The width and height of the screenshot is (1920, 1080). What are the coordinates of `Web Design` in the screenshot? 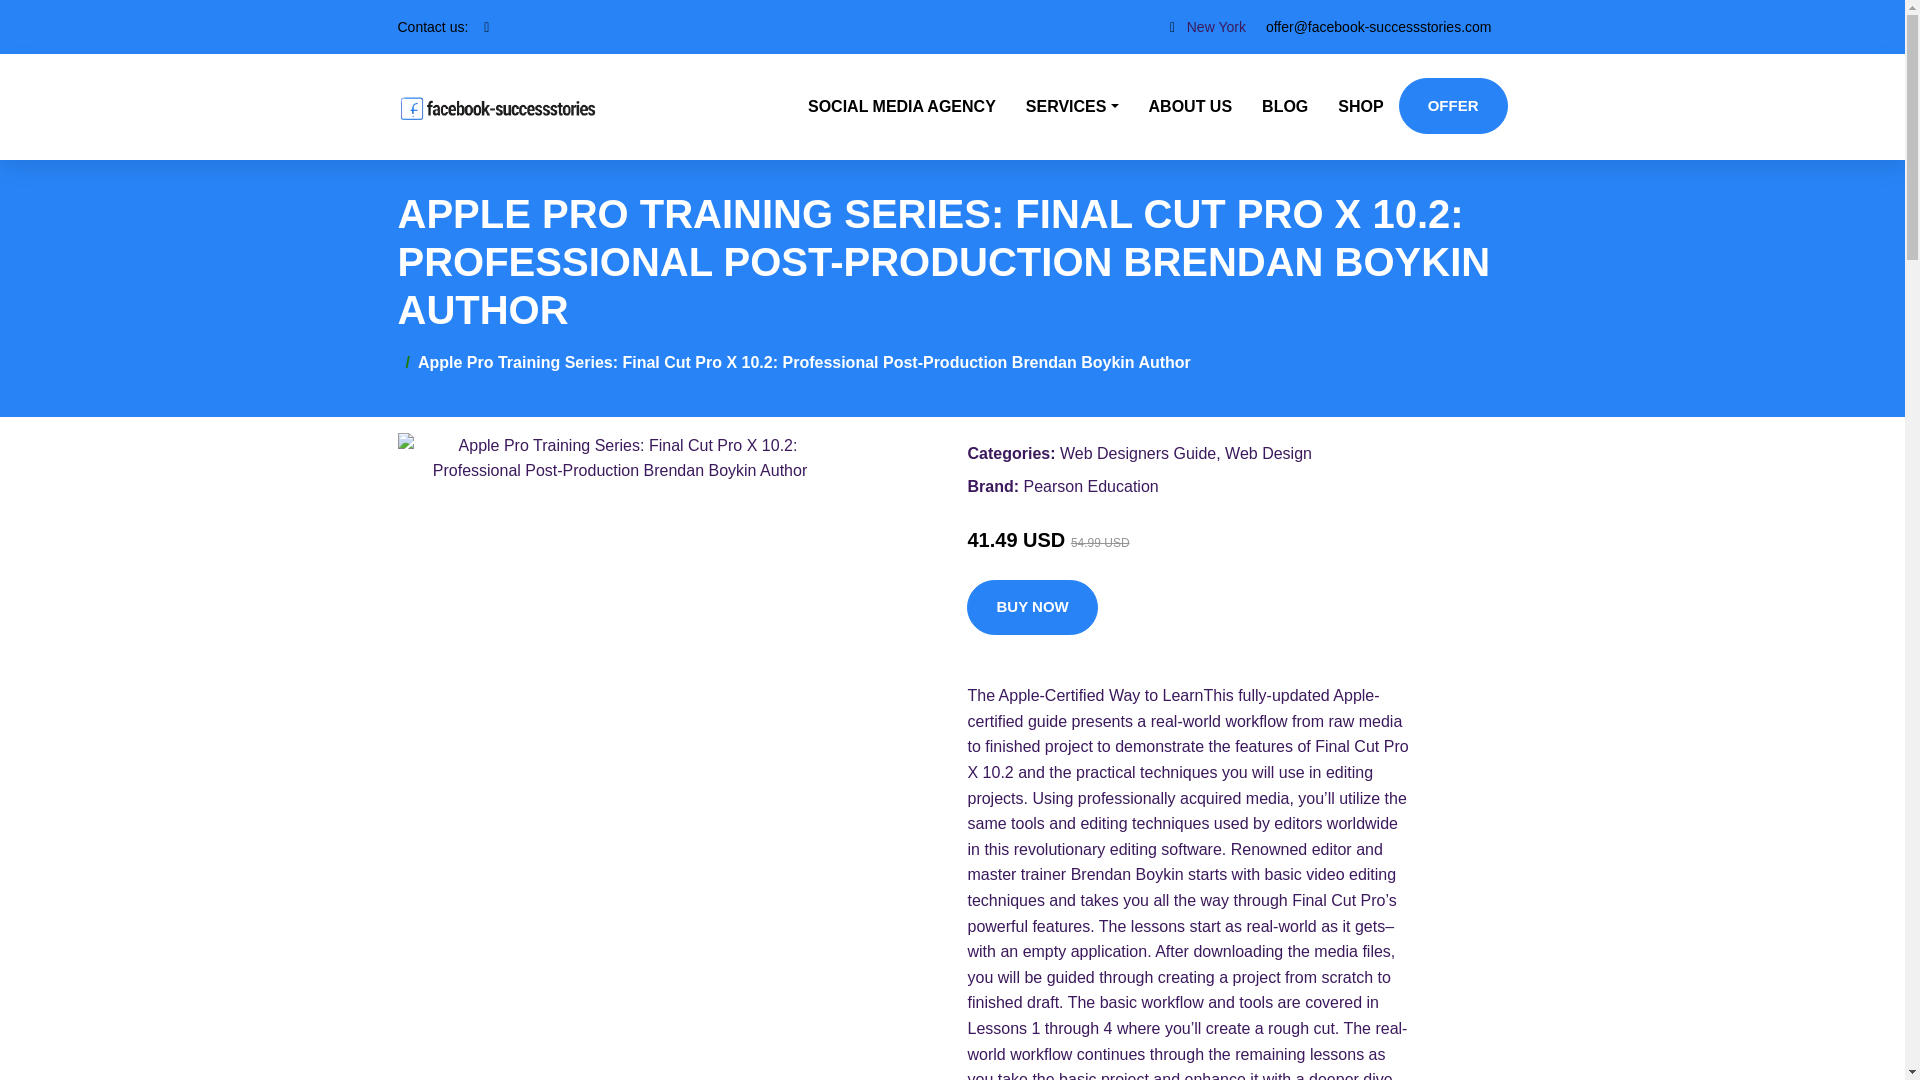 It's located at (1268, 453).